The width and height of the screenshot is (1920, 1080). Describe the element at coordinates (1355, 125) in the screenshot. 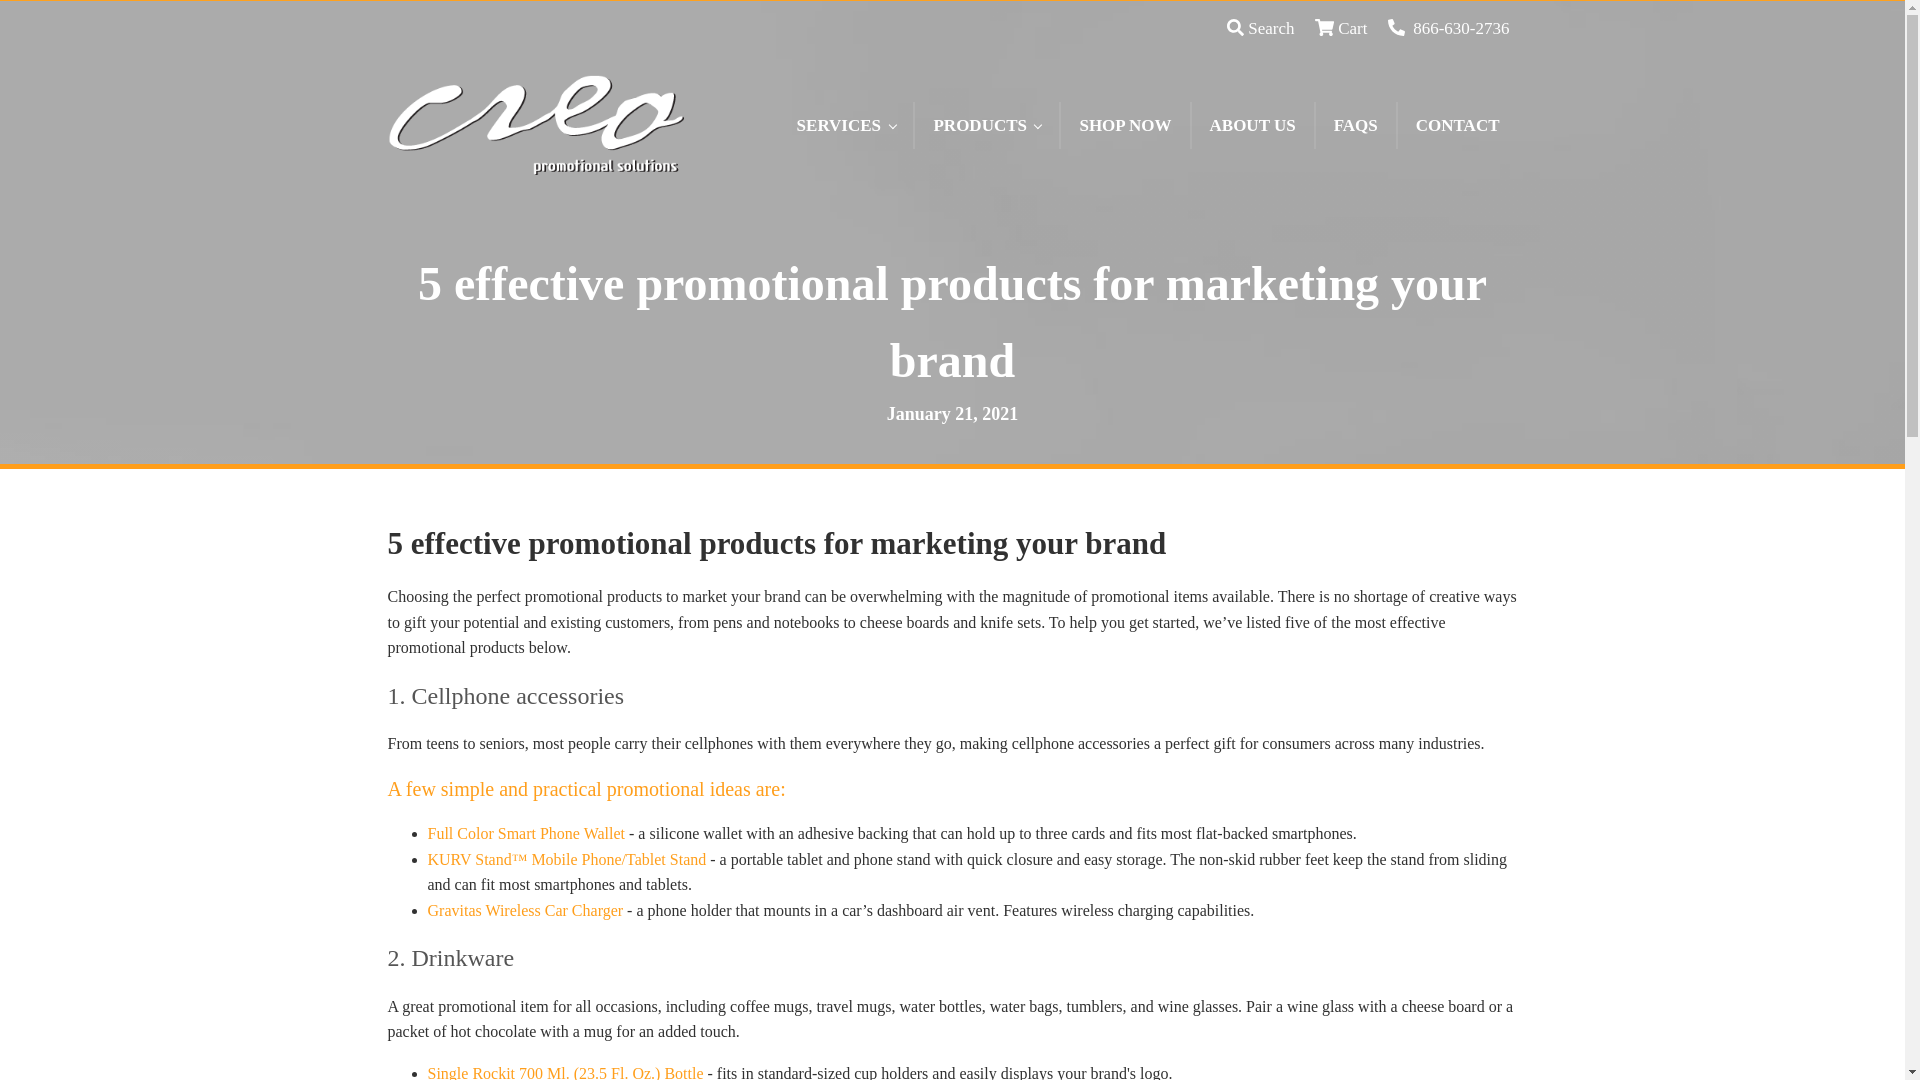

I see `FAQS` at that location.